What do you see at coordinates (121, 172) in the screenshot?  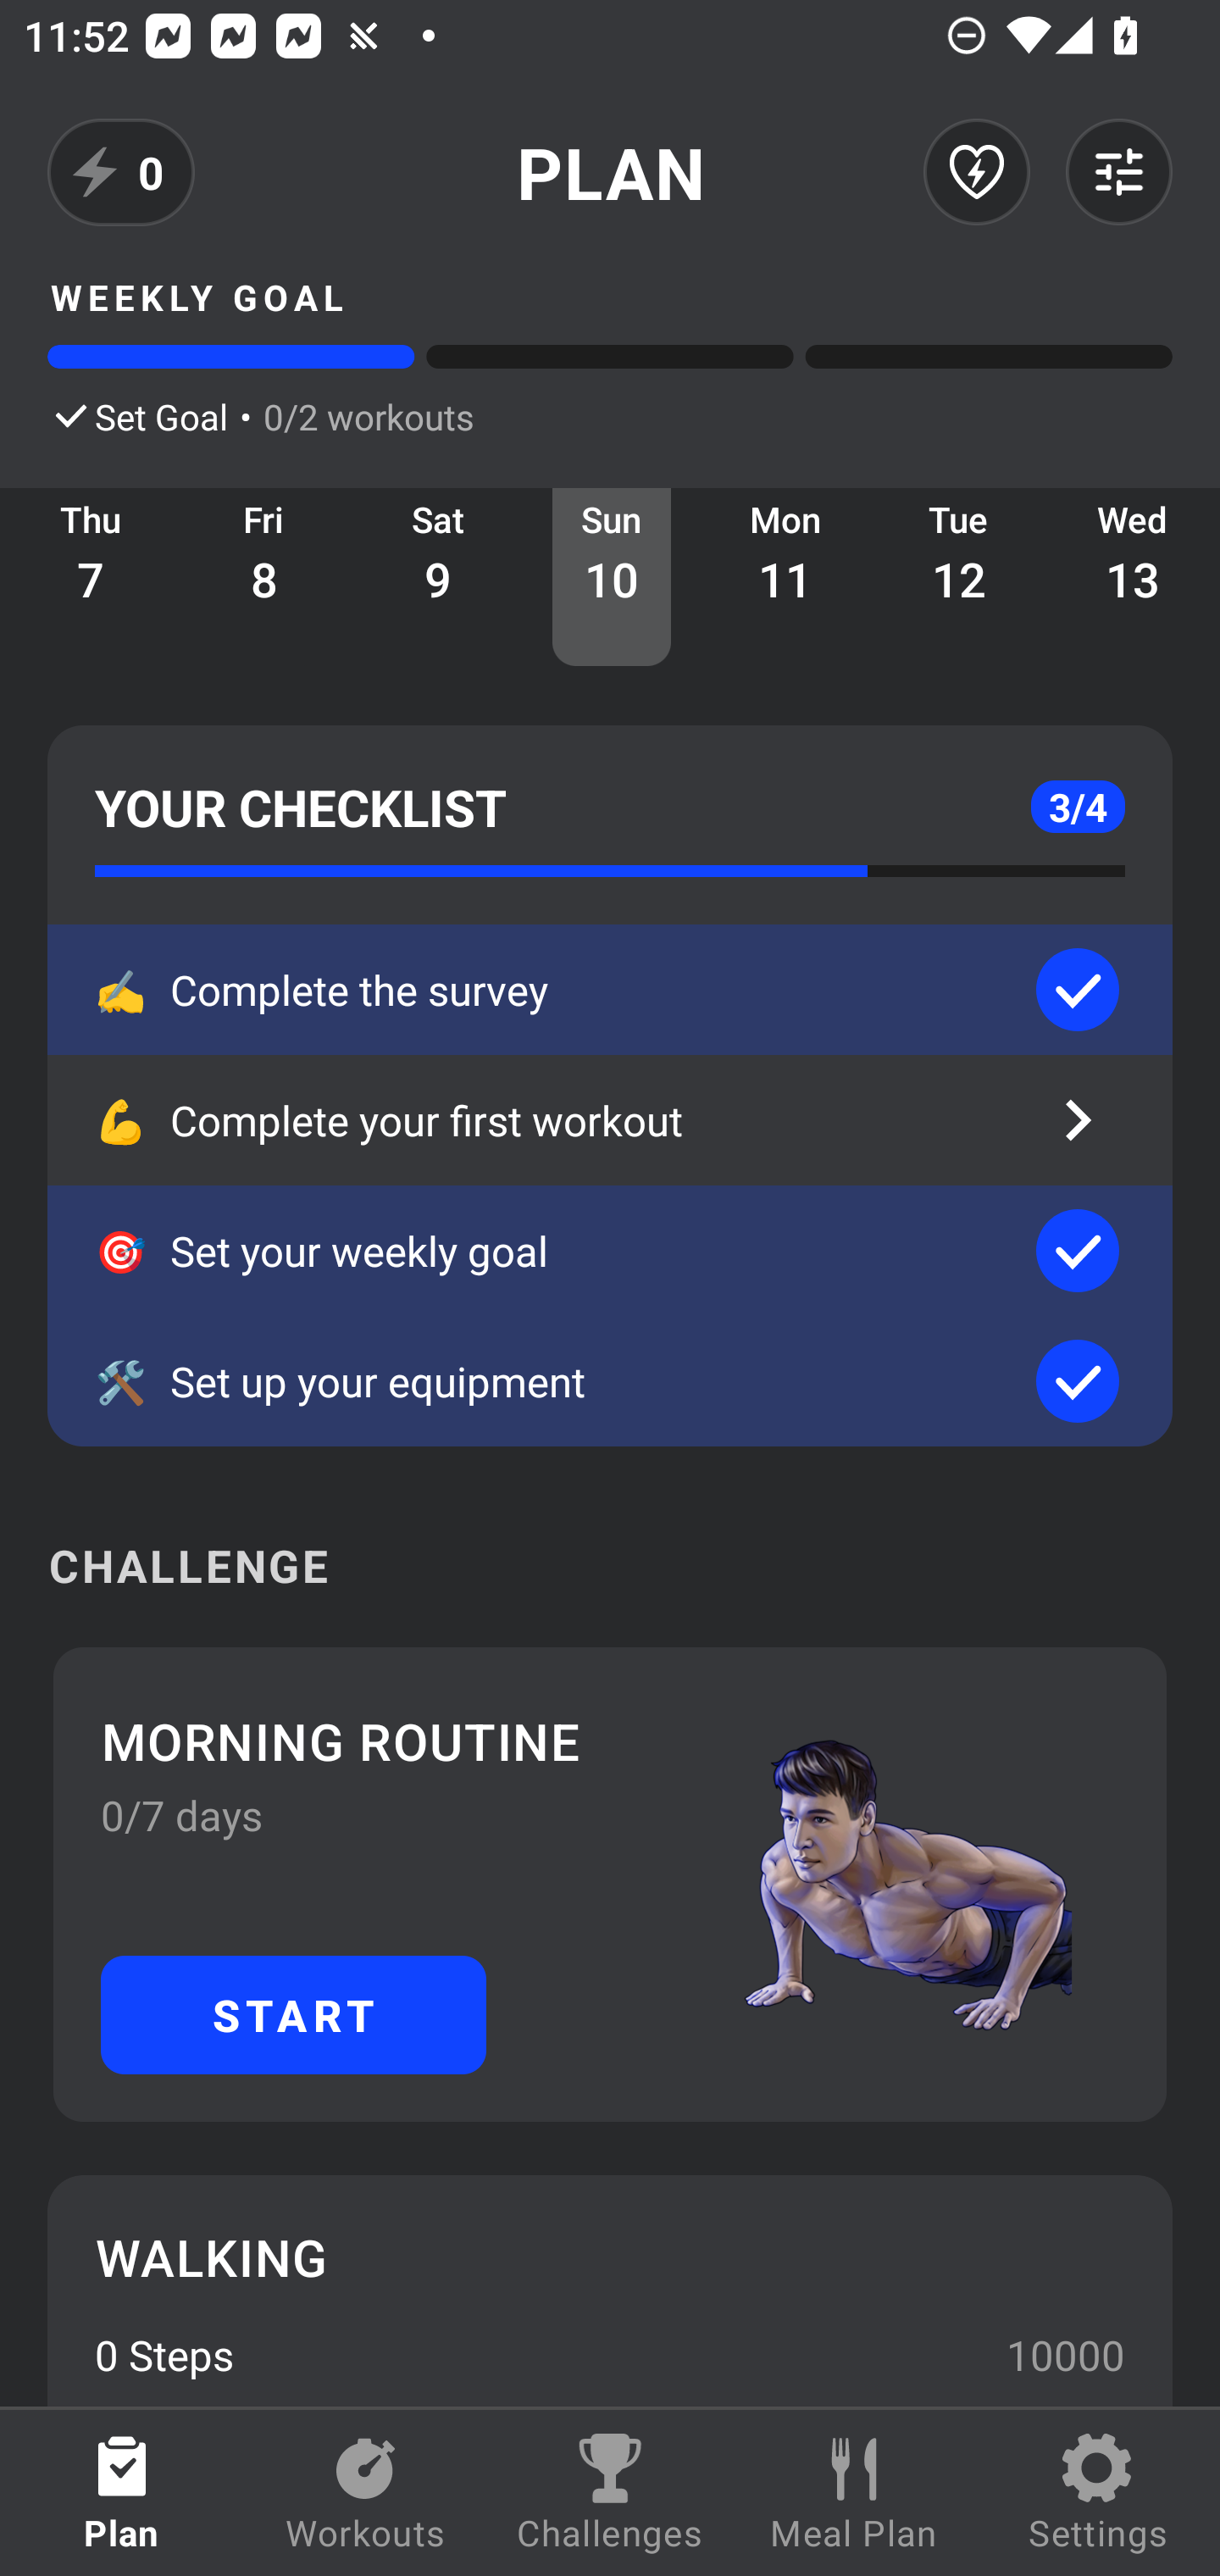 I see `0` at bounding box center [121, 172].